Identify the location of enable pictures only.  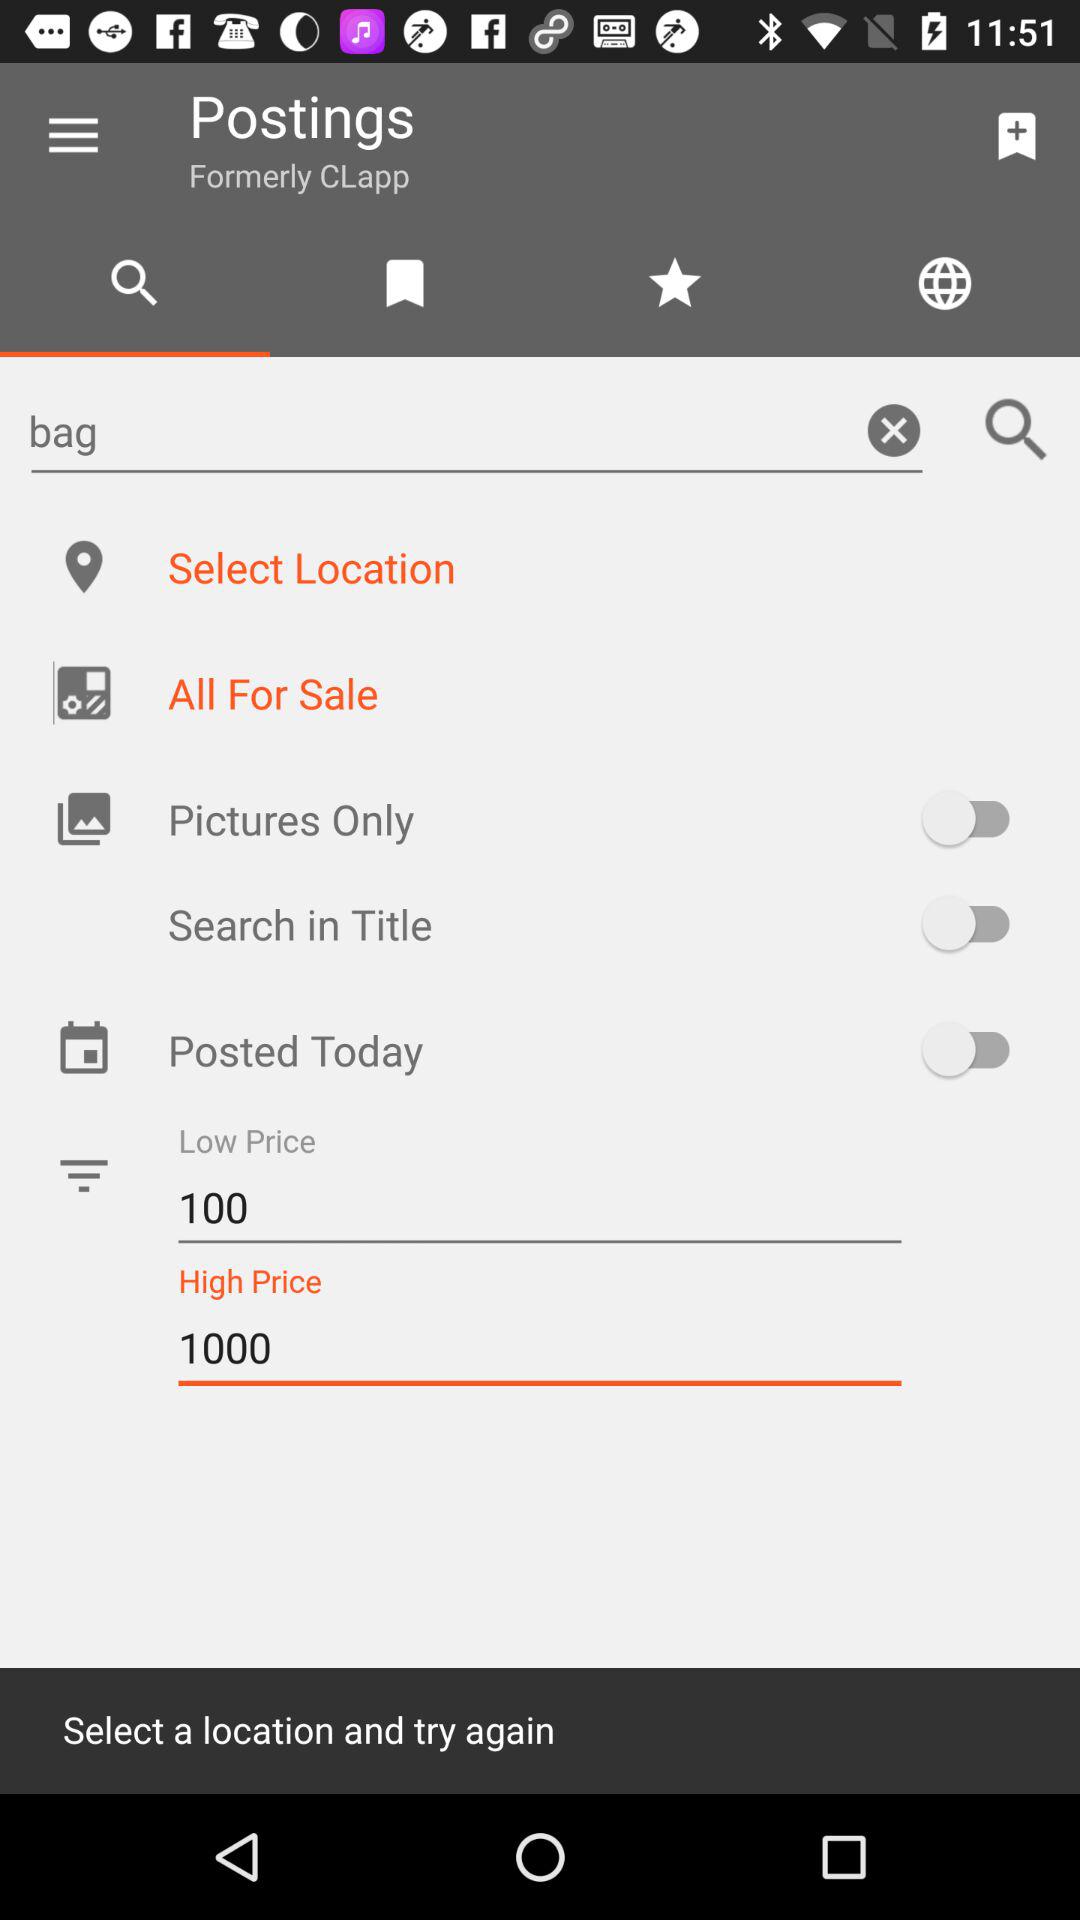
(976, 818).